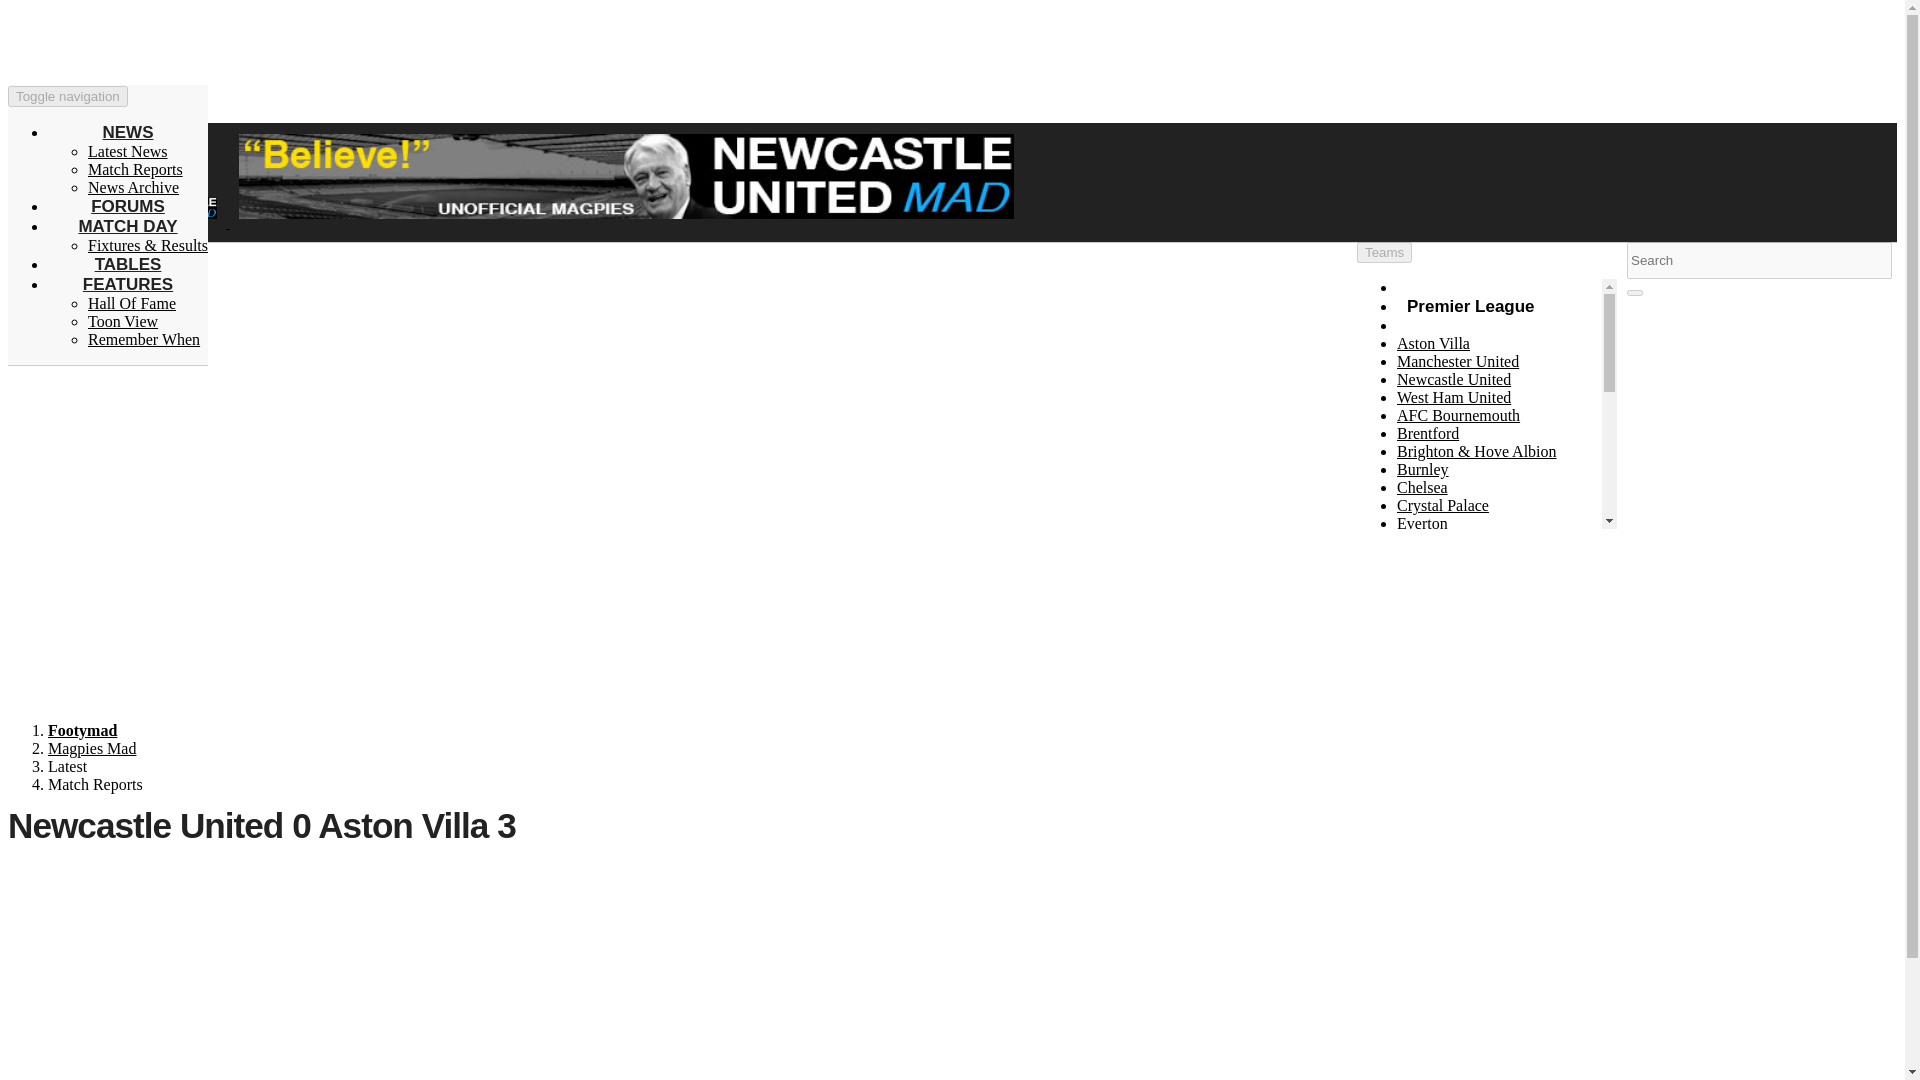  Describe the element at coordinates (1458, 362) in the screenshot. I see `Manchester United` at that location.